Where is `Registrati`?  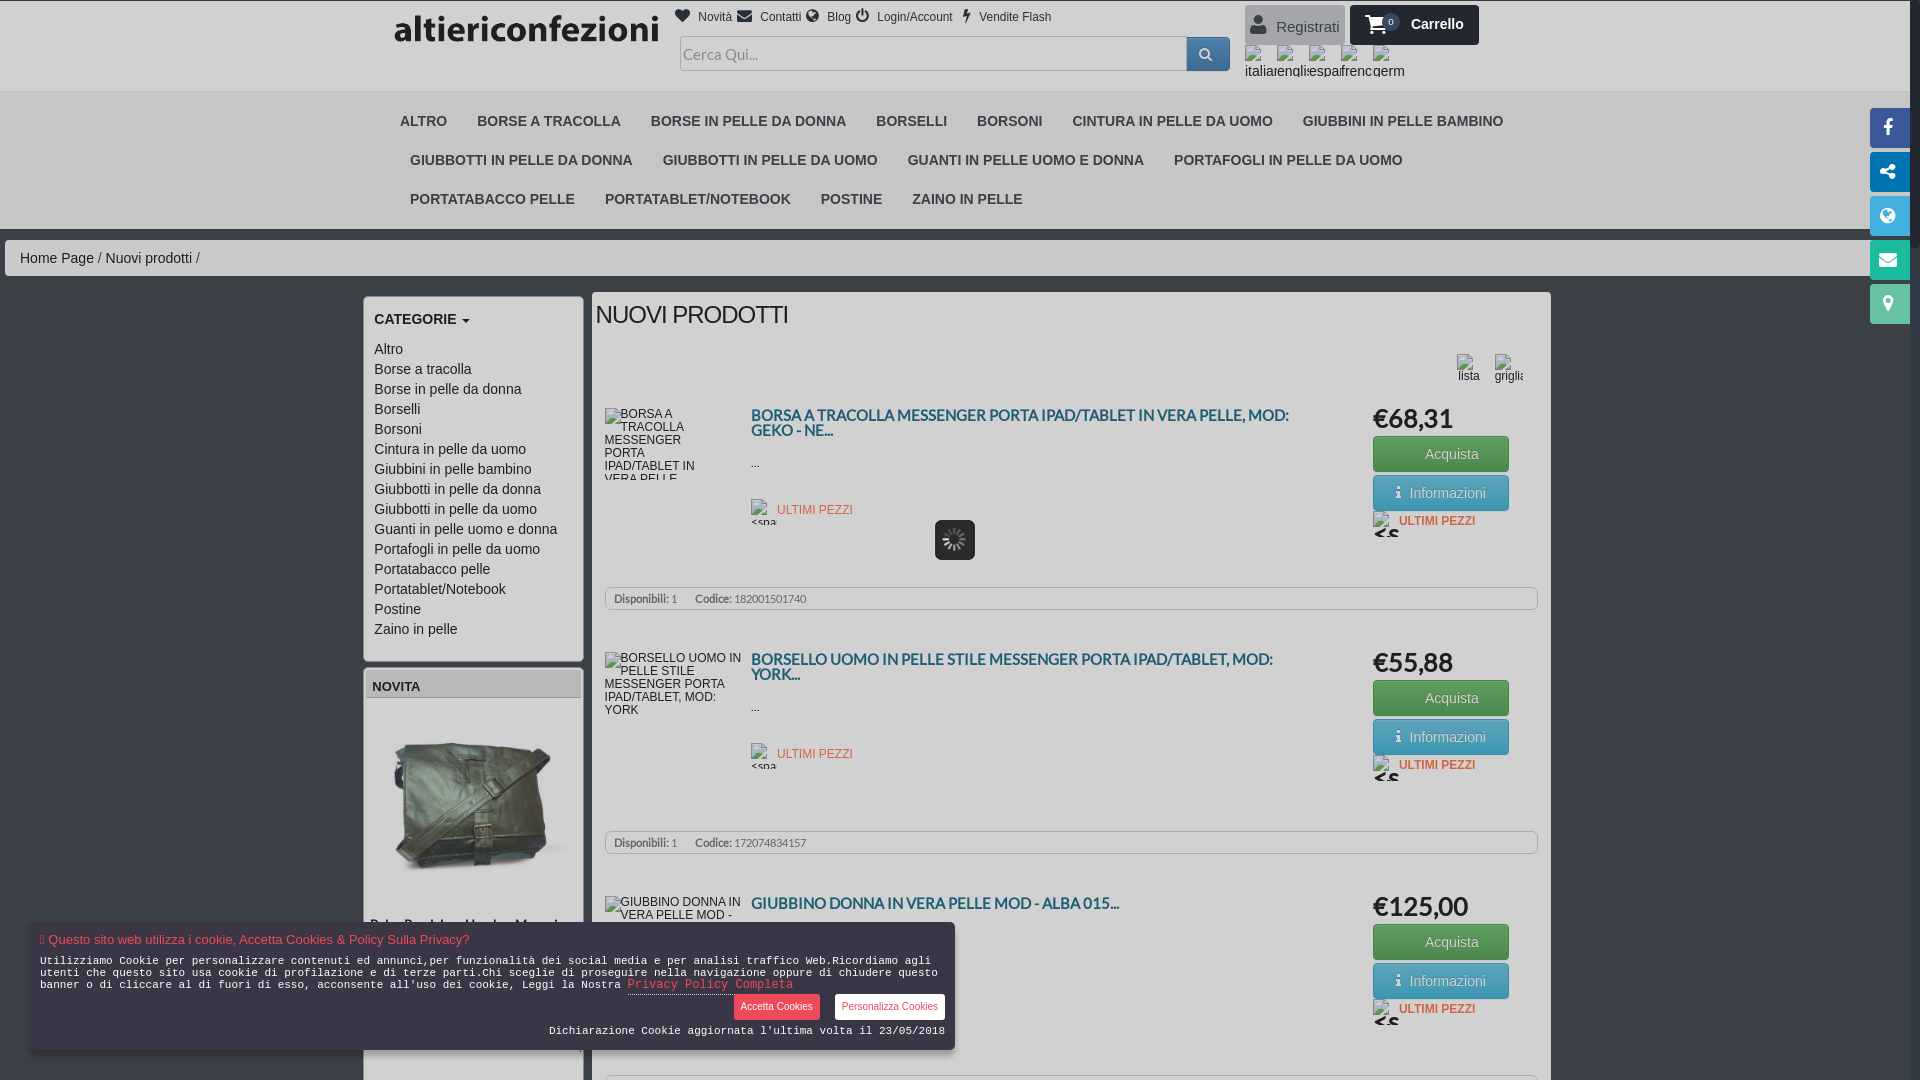 Registrati is located at coordinates (1295, 25).